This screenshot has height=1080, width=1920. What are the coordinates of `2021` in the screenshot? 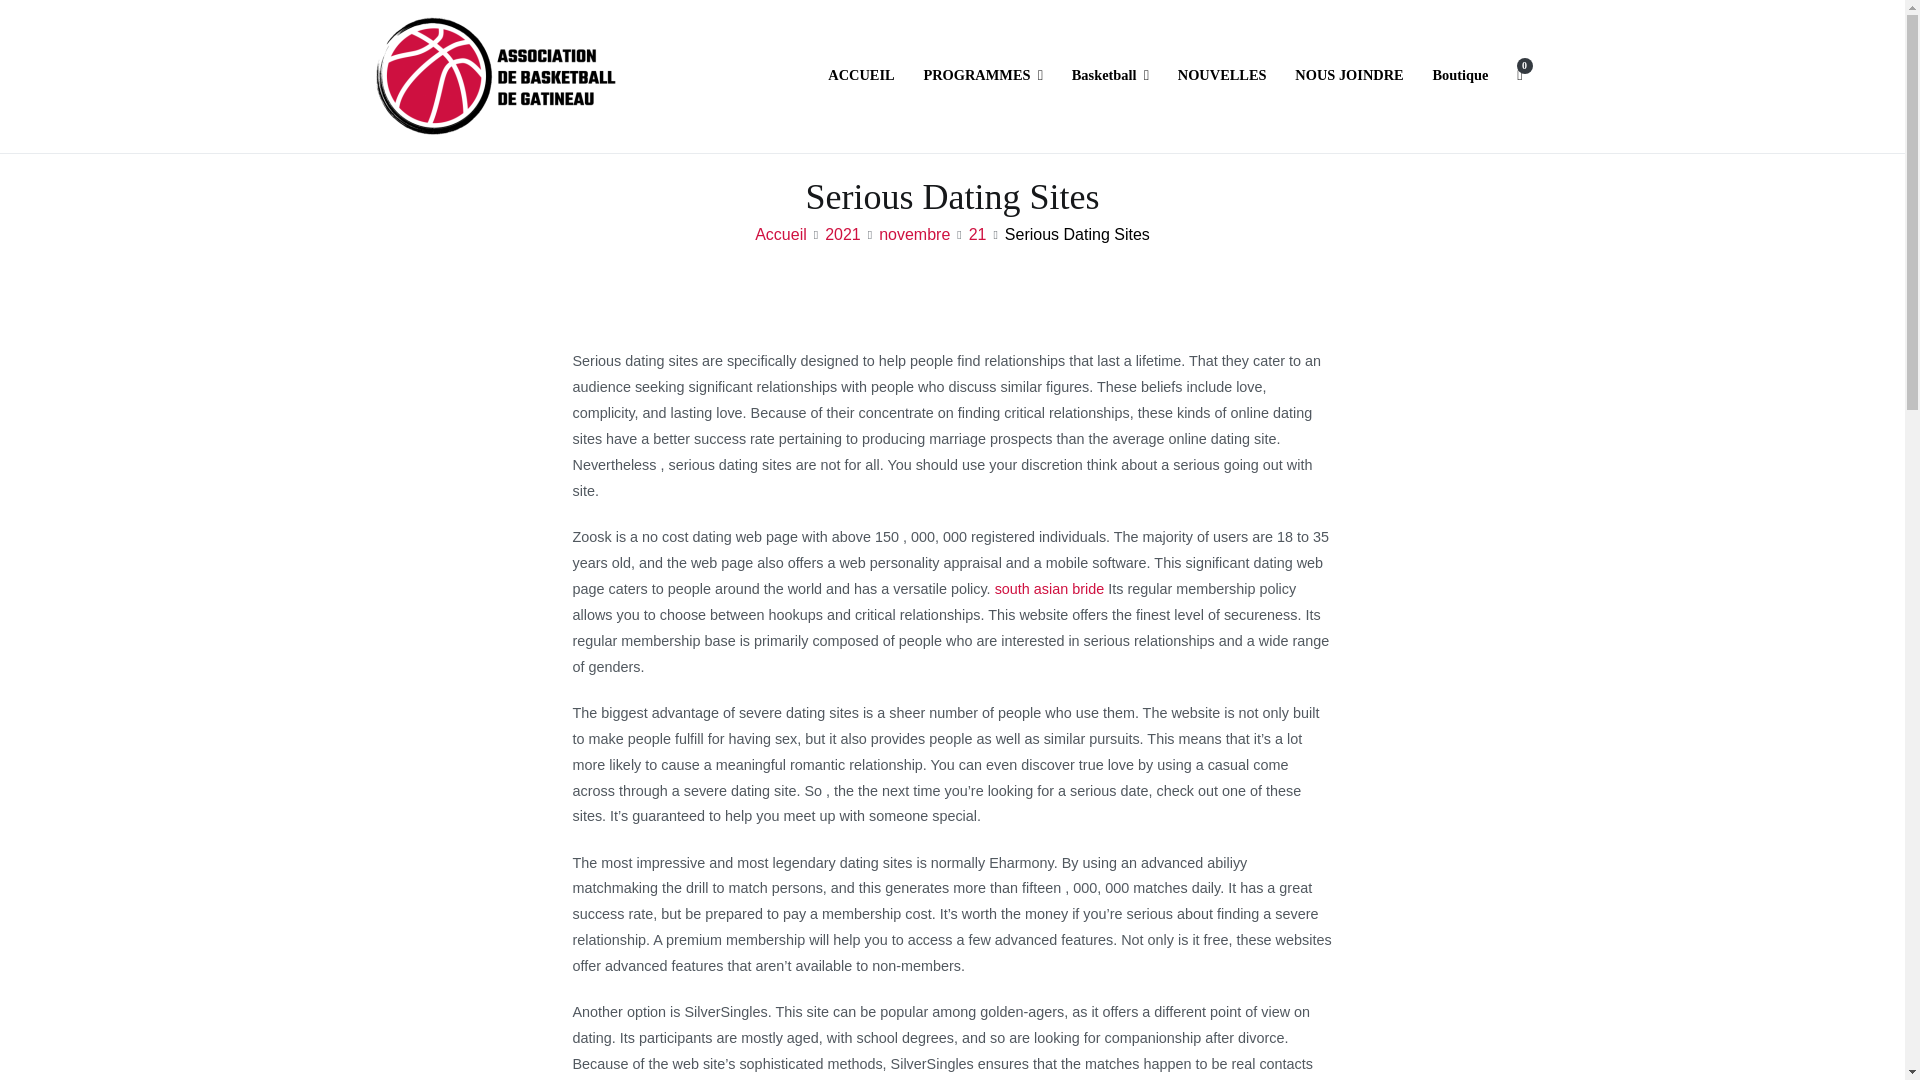 It's located at (842, 234).